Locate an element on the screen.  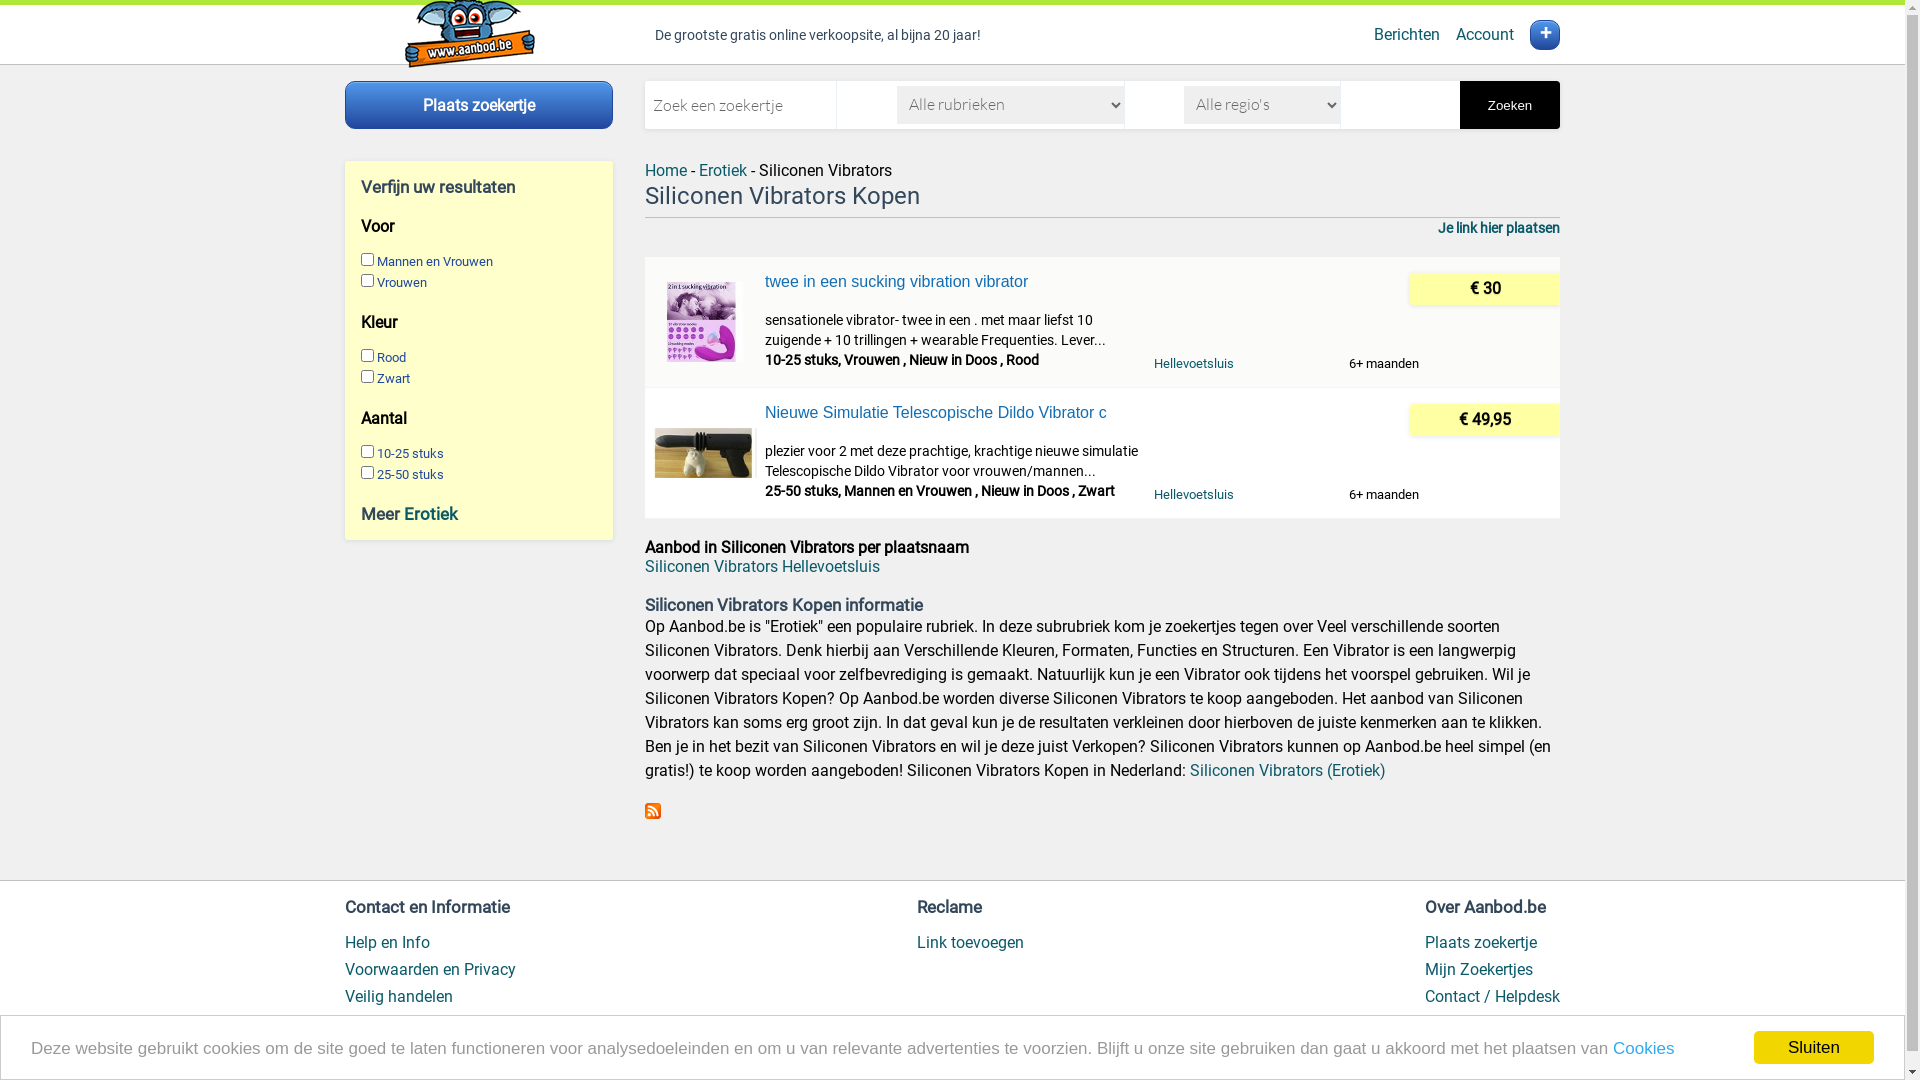
Cookies is located at coordinates (1644, 1048).